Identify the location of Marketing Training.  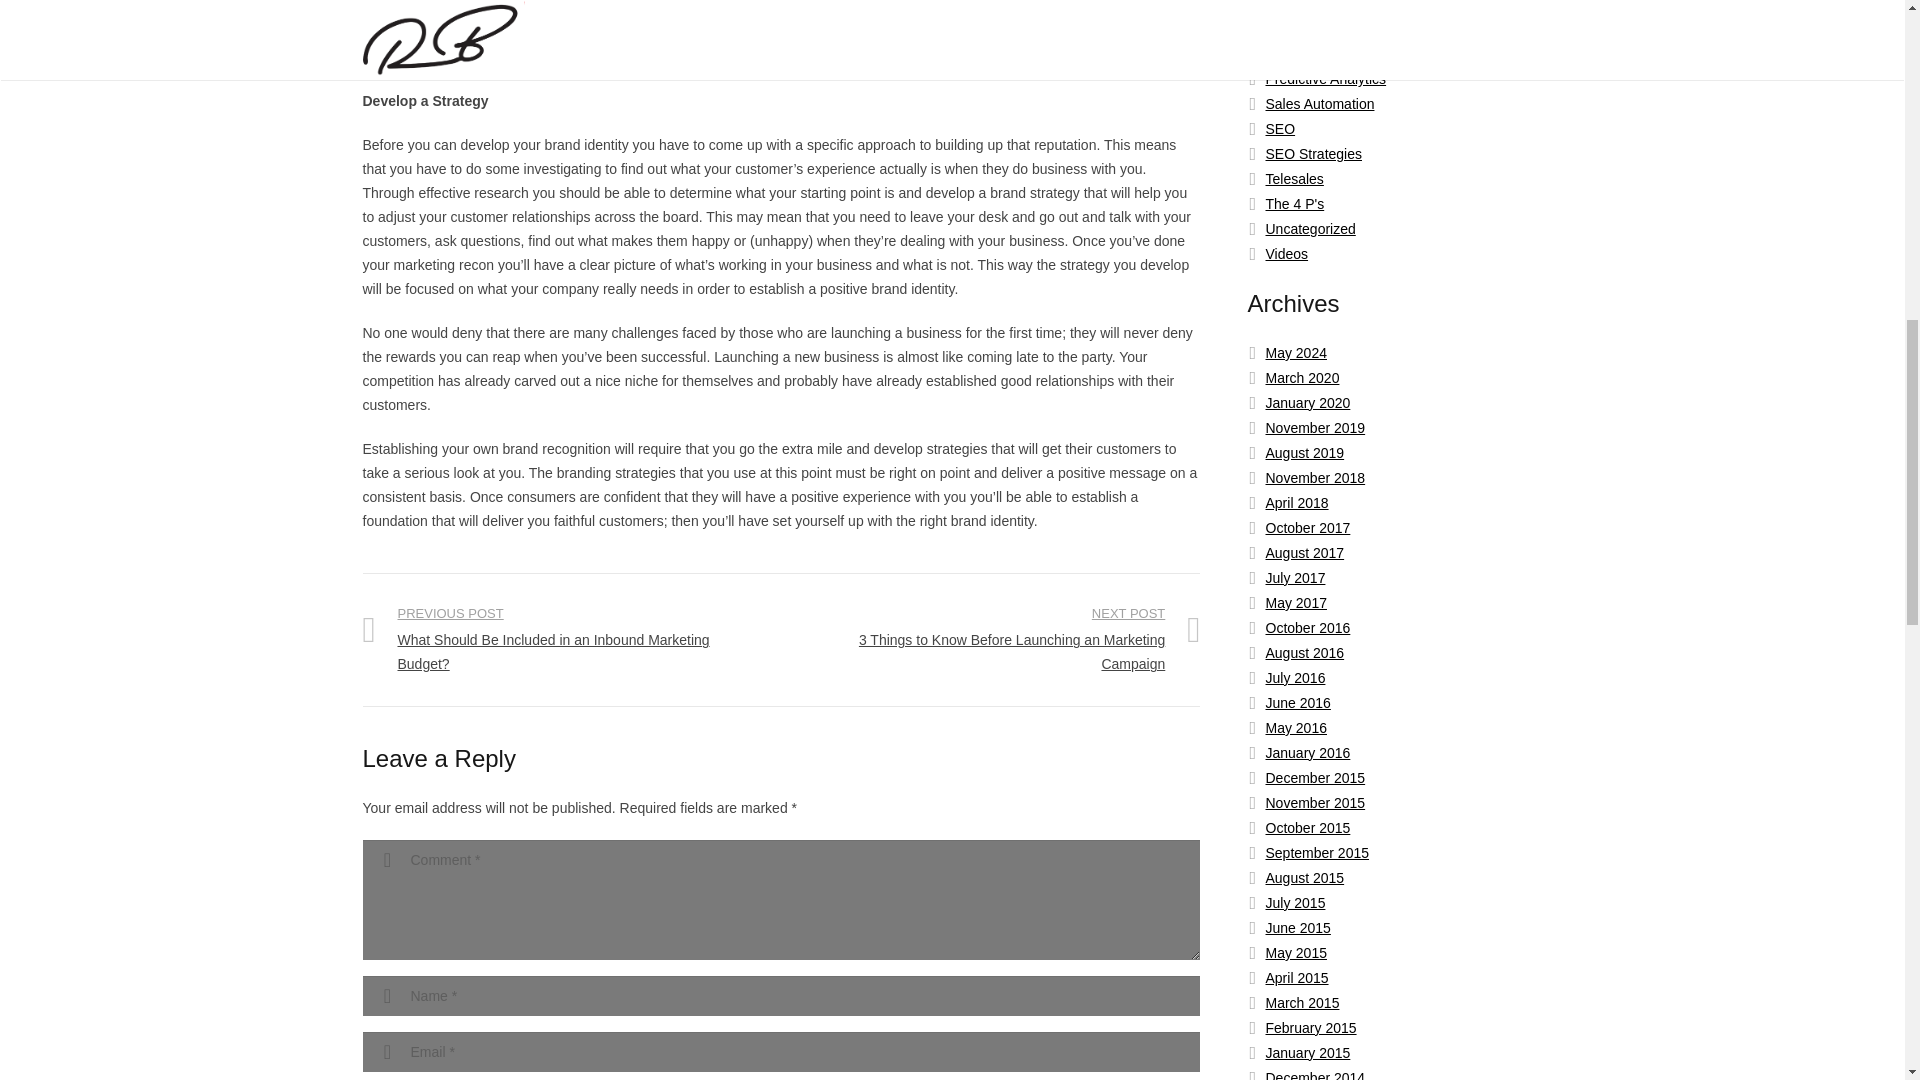
(1322, 28).